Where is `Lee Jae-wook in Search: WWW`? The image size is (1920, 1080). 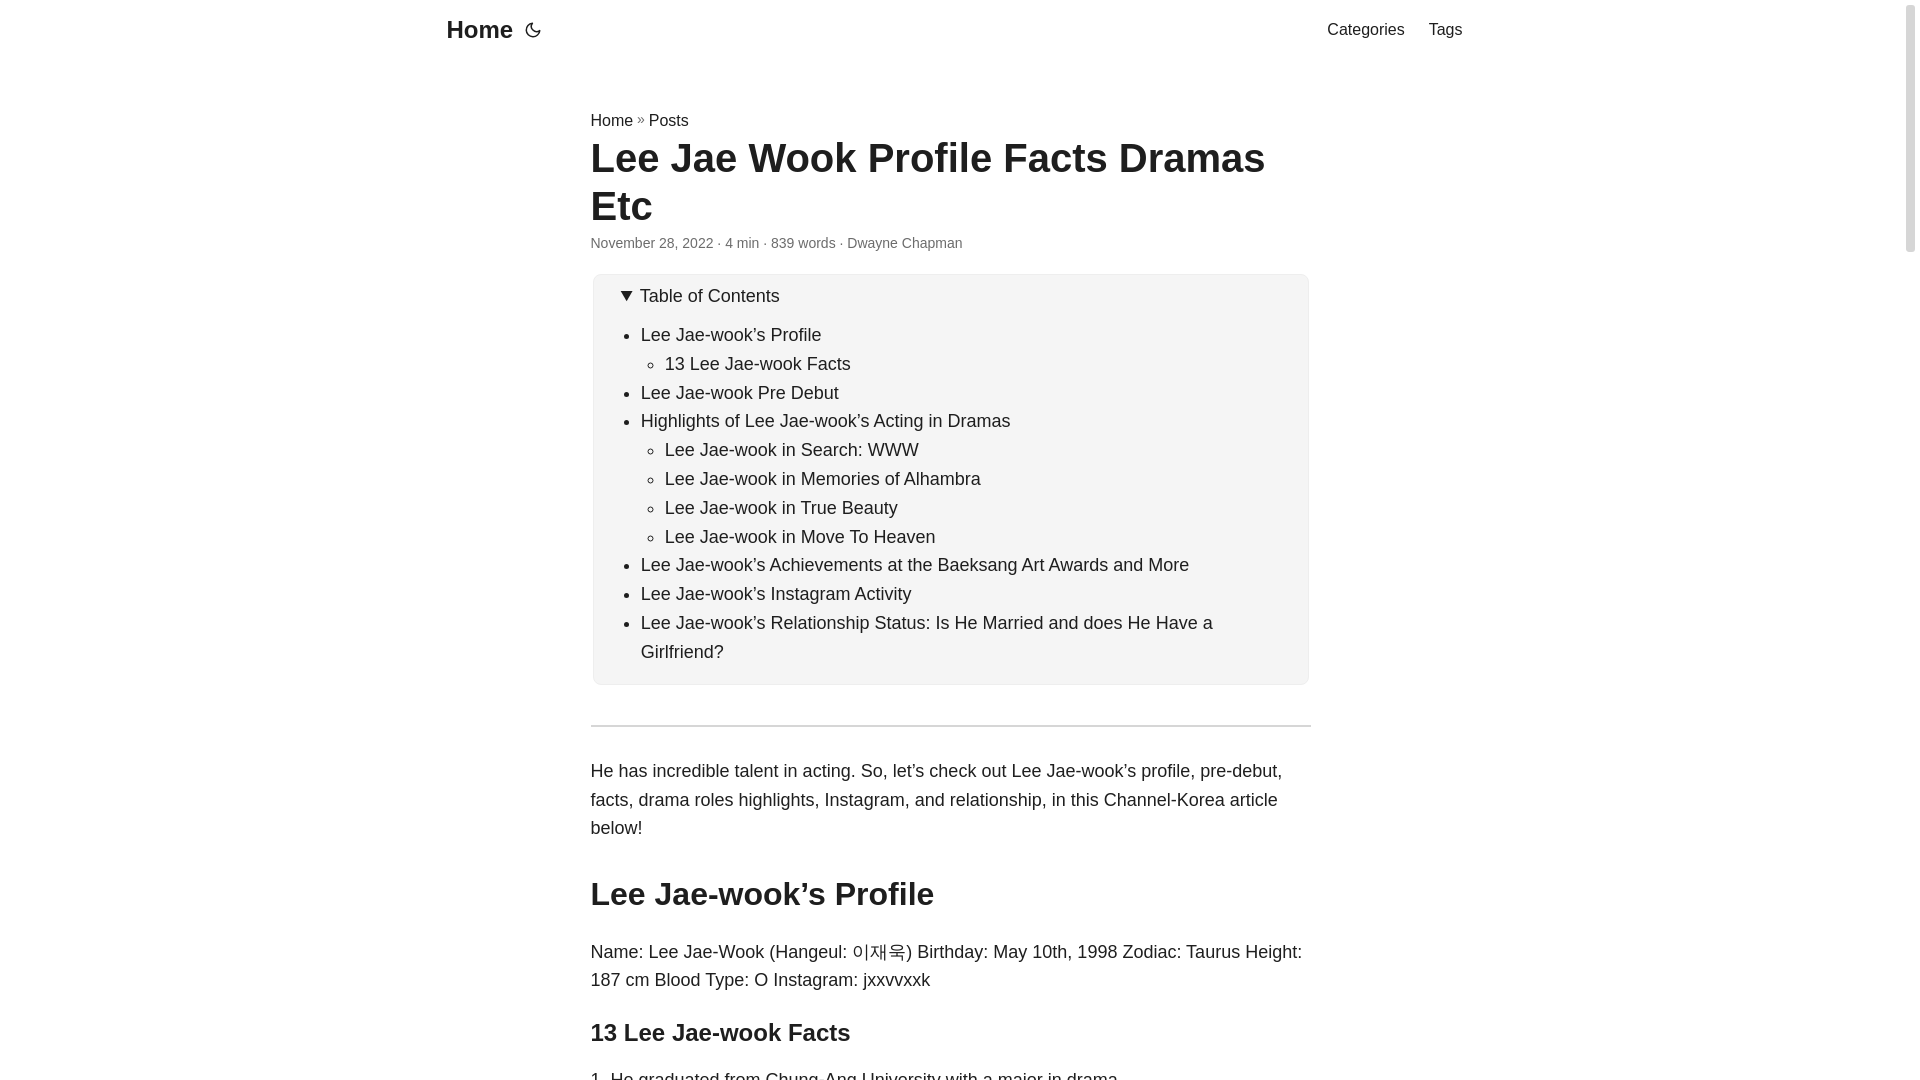
Lee Jae-wook in Search: WWW is located at coordinates (792, 450).